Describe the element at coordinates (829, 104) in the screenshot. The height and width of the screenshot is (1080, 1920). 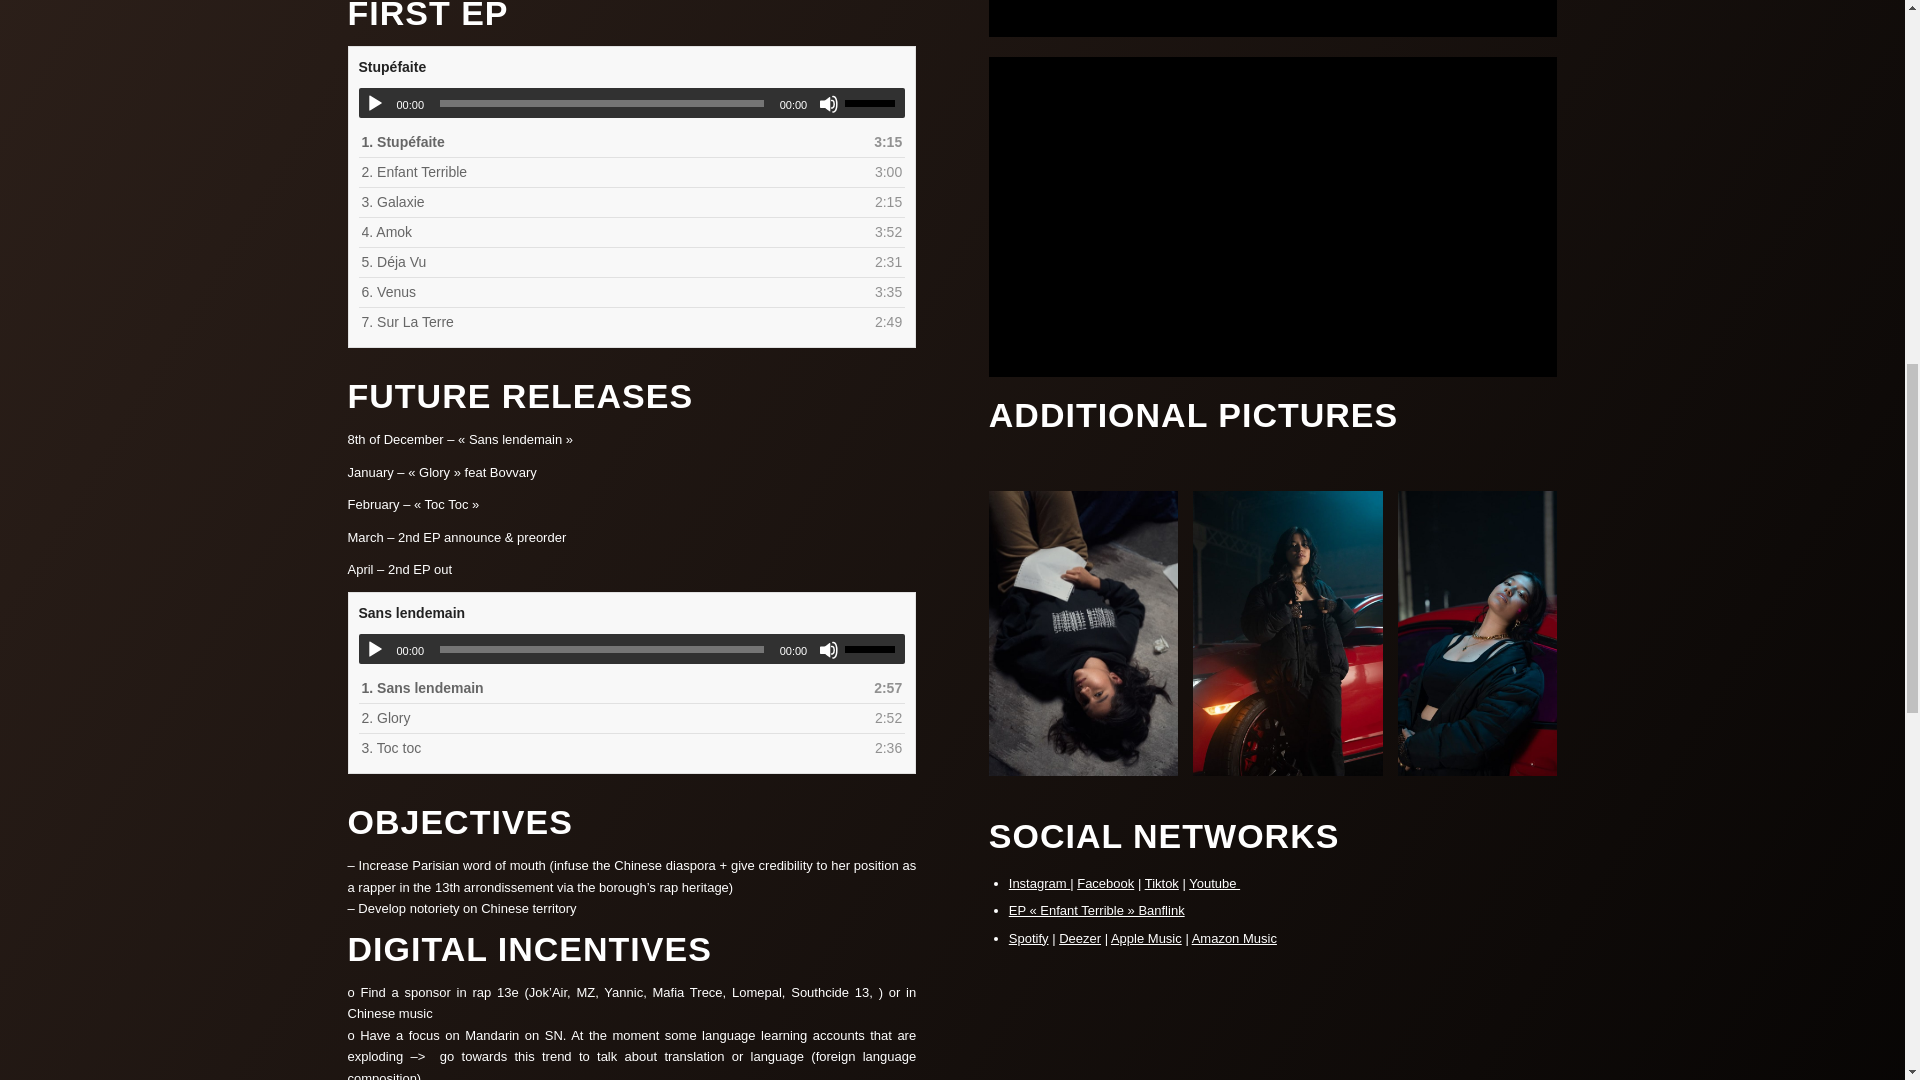
I see `Muet` at that location.